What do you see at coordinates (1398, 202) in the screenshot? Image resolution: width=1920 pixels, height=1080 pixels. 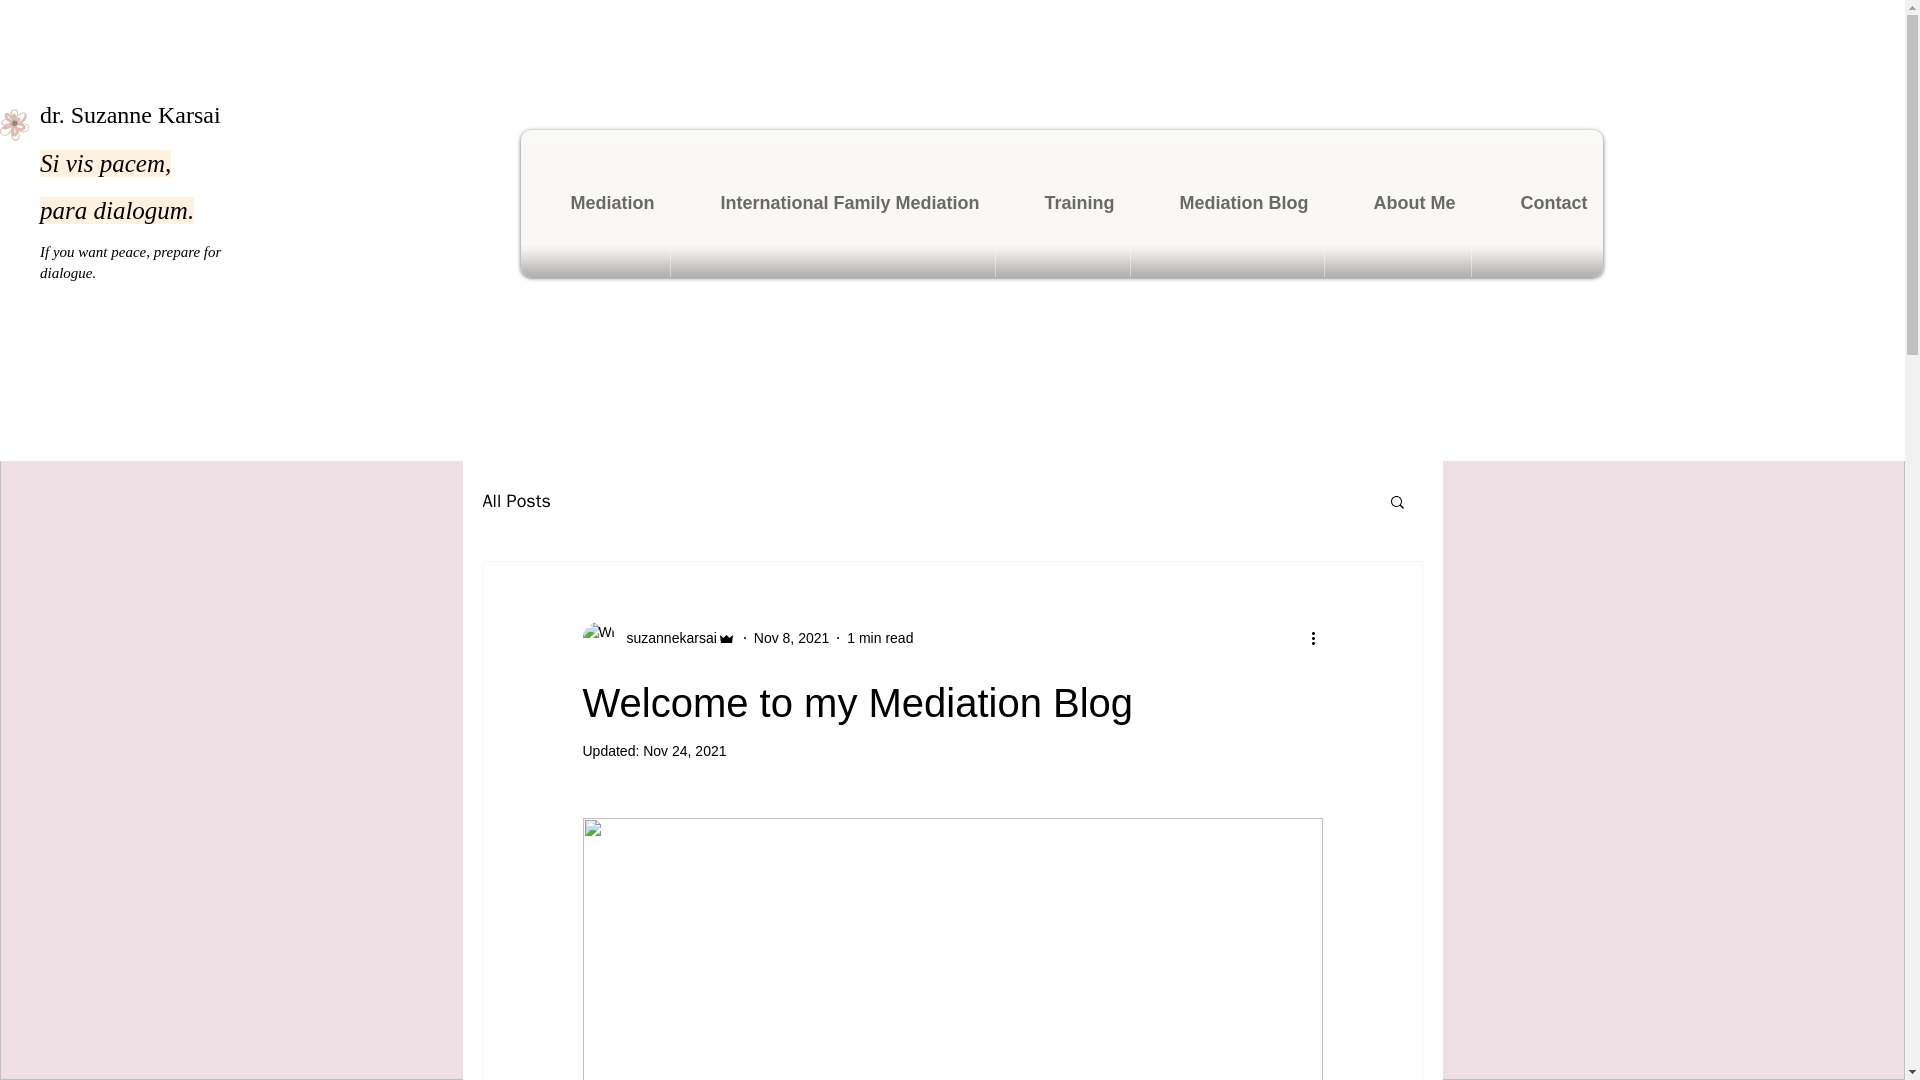 I see `About Me` at bounding box center [1398, 202].